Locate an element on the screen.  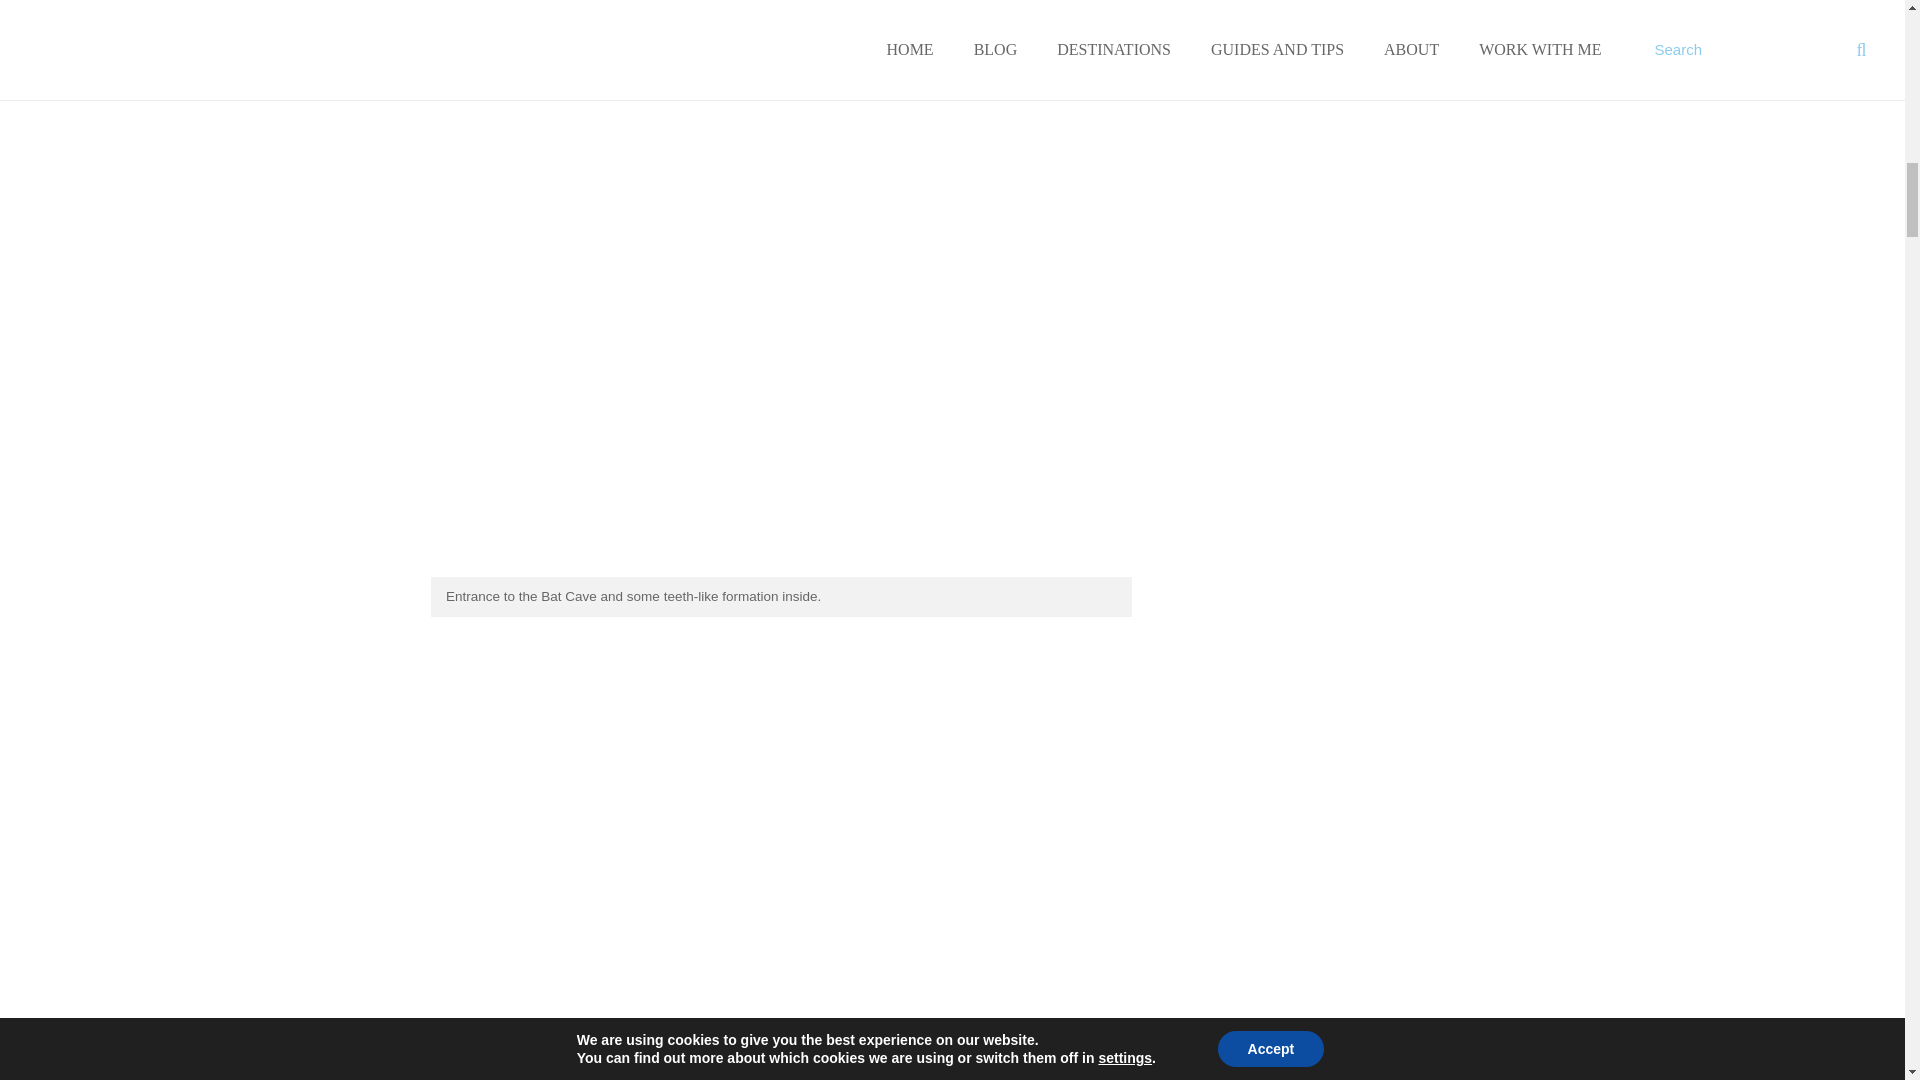
bat-cave-horz by Aleah Phils, on Flickr is located at coordinates (776, 570).